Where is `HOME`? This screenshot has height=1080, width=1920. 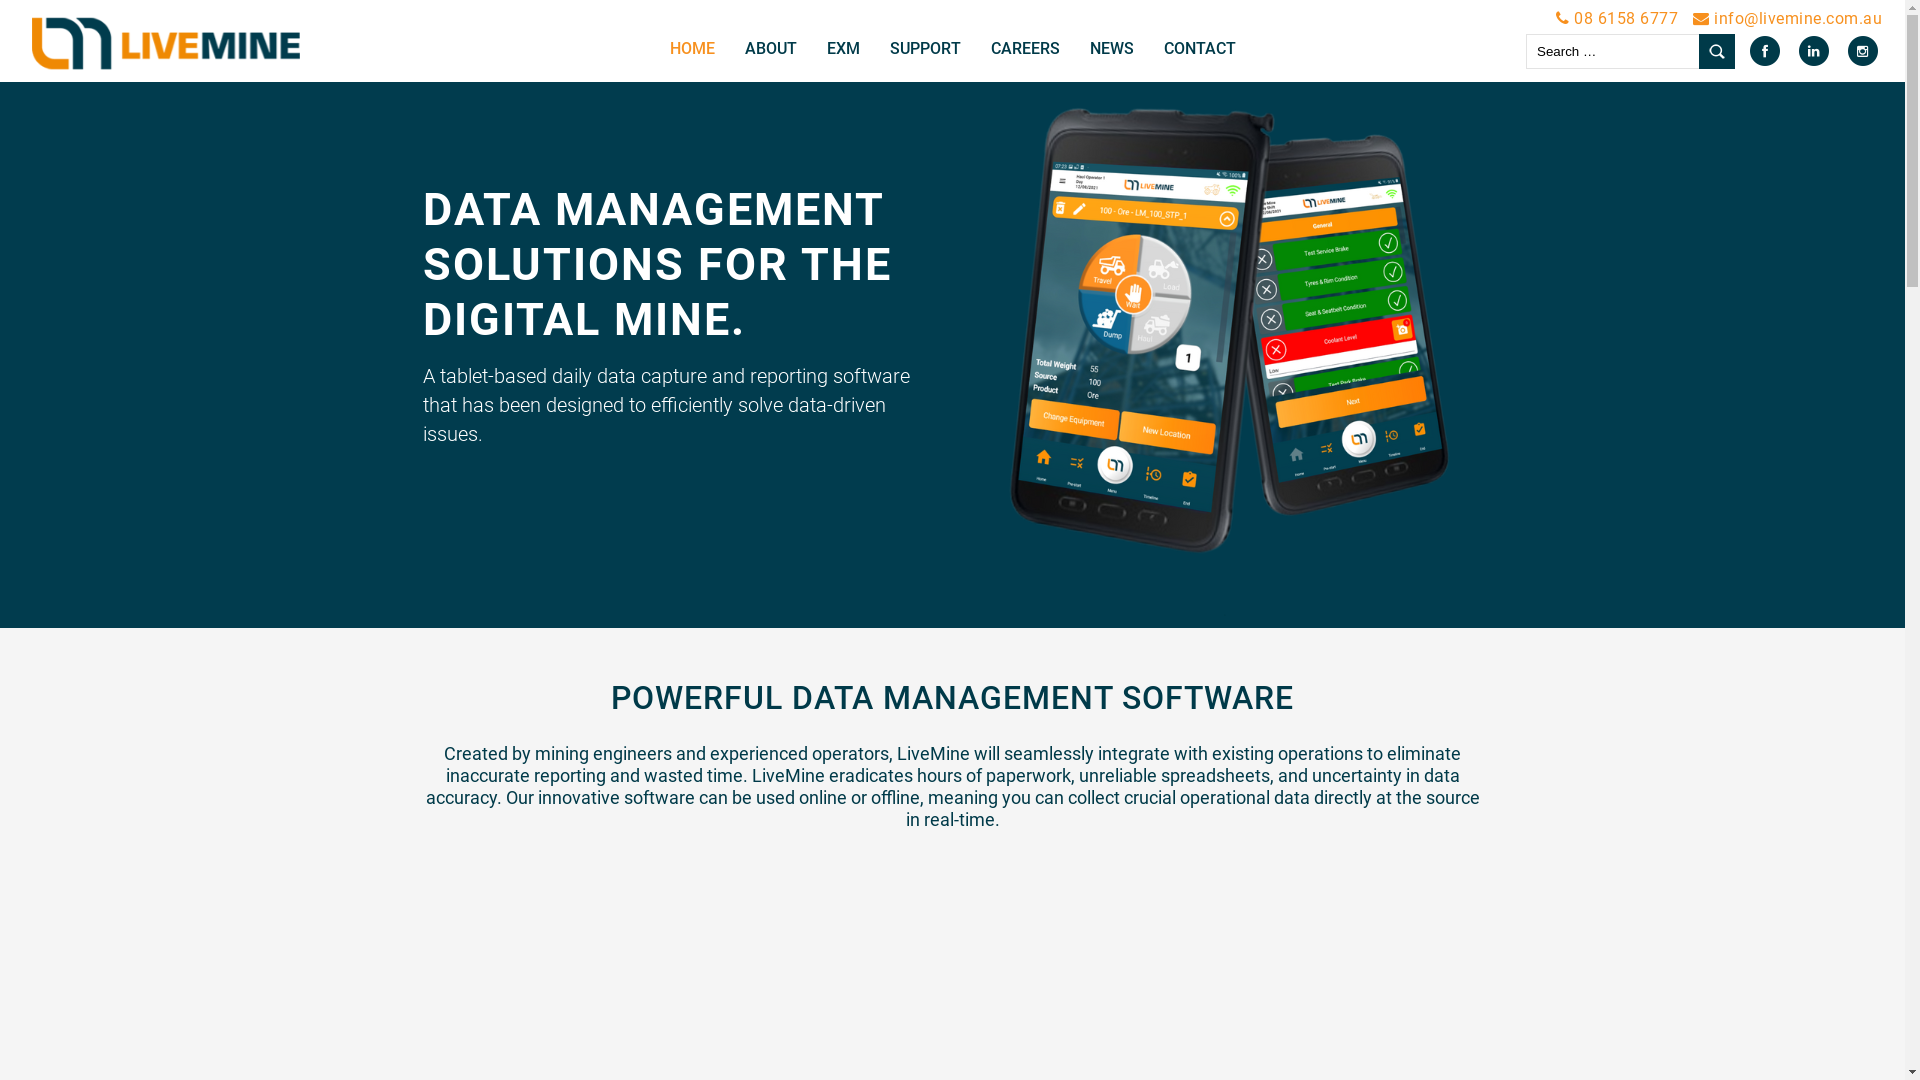 HOME is located at coordinates (692, 49).